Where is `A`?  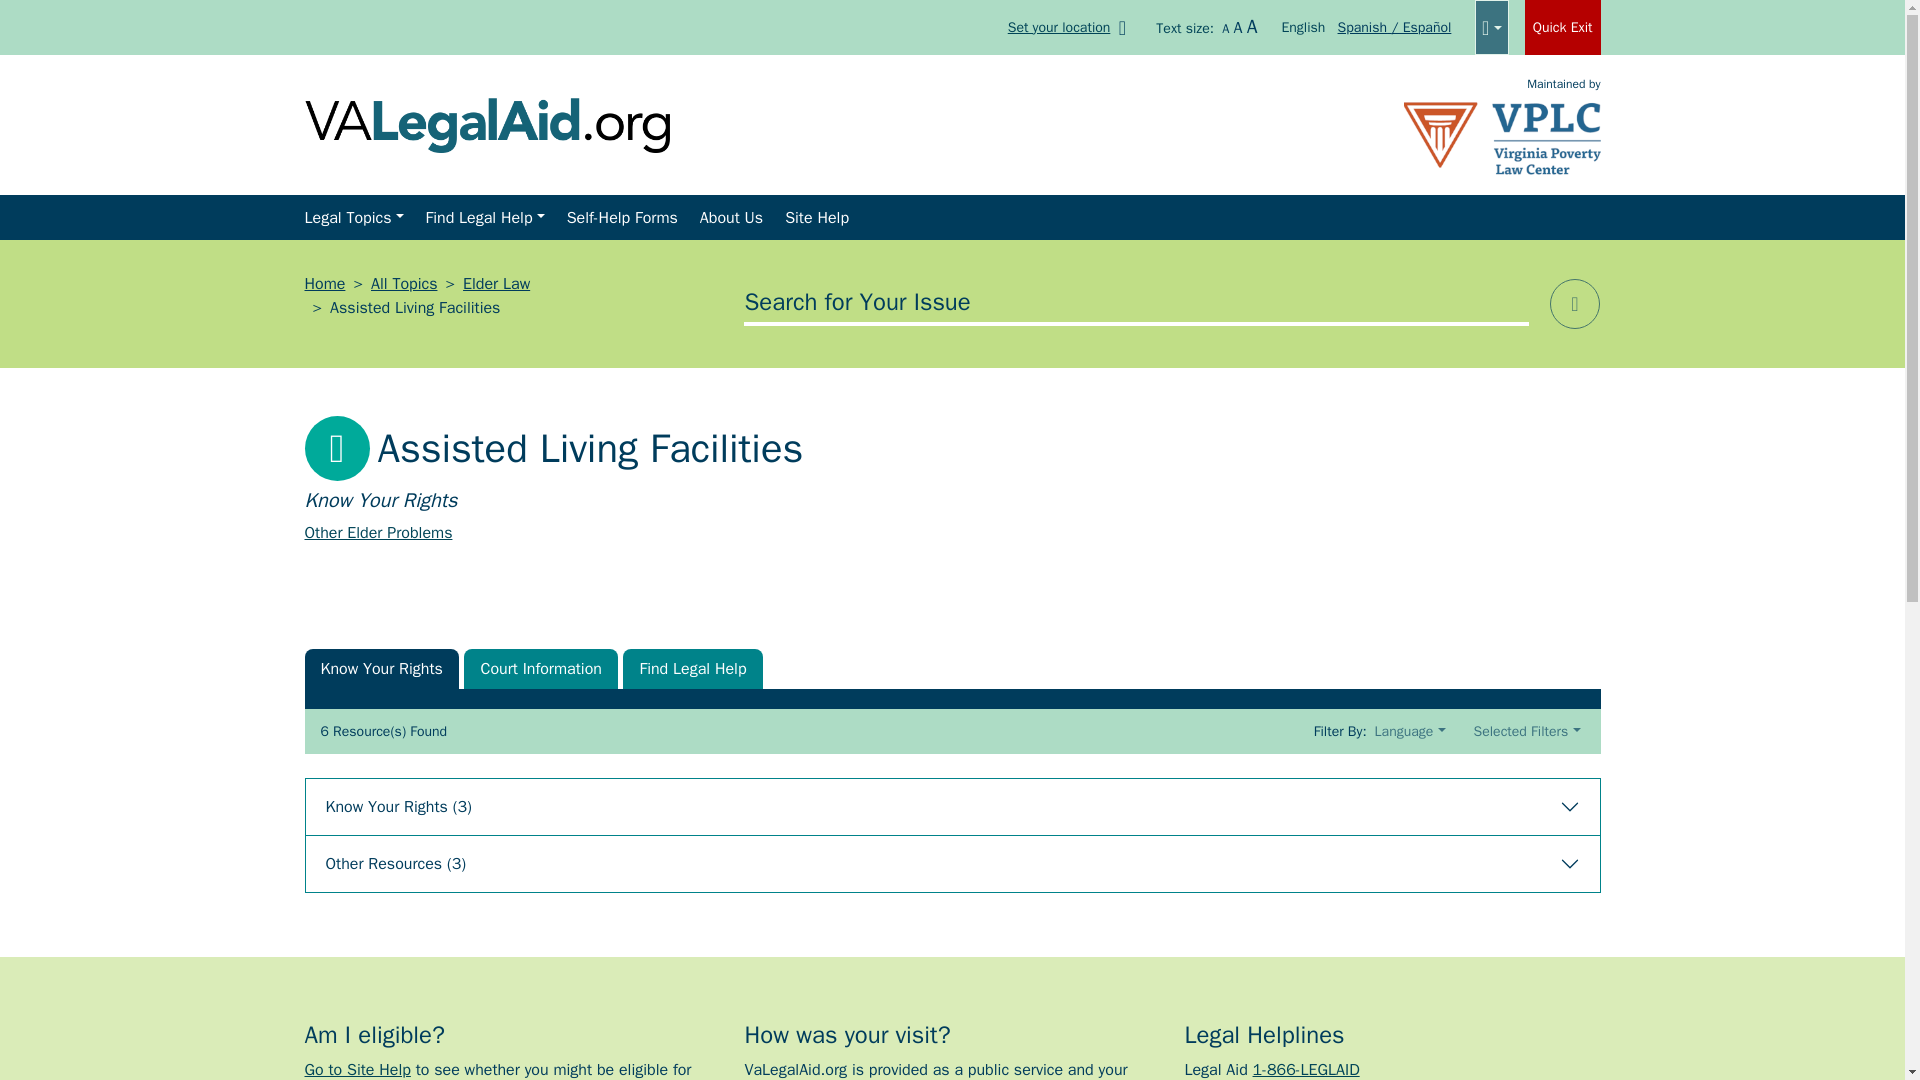
A is located at coordinates (1238, 28).